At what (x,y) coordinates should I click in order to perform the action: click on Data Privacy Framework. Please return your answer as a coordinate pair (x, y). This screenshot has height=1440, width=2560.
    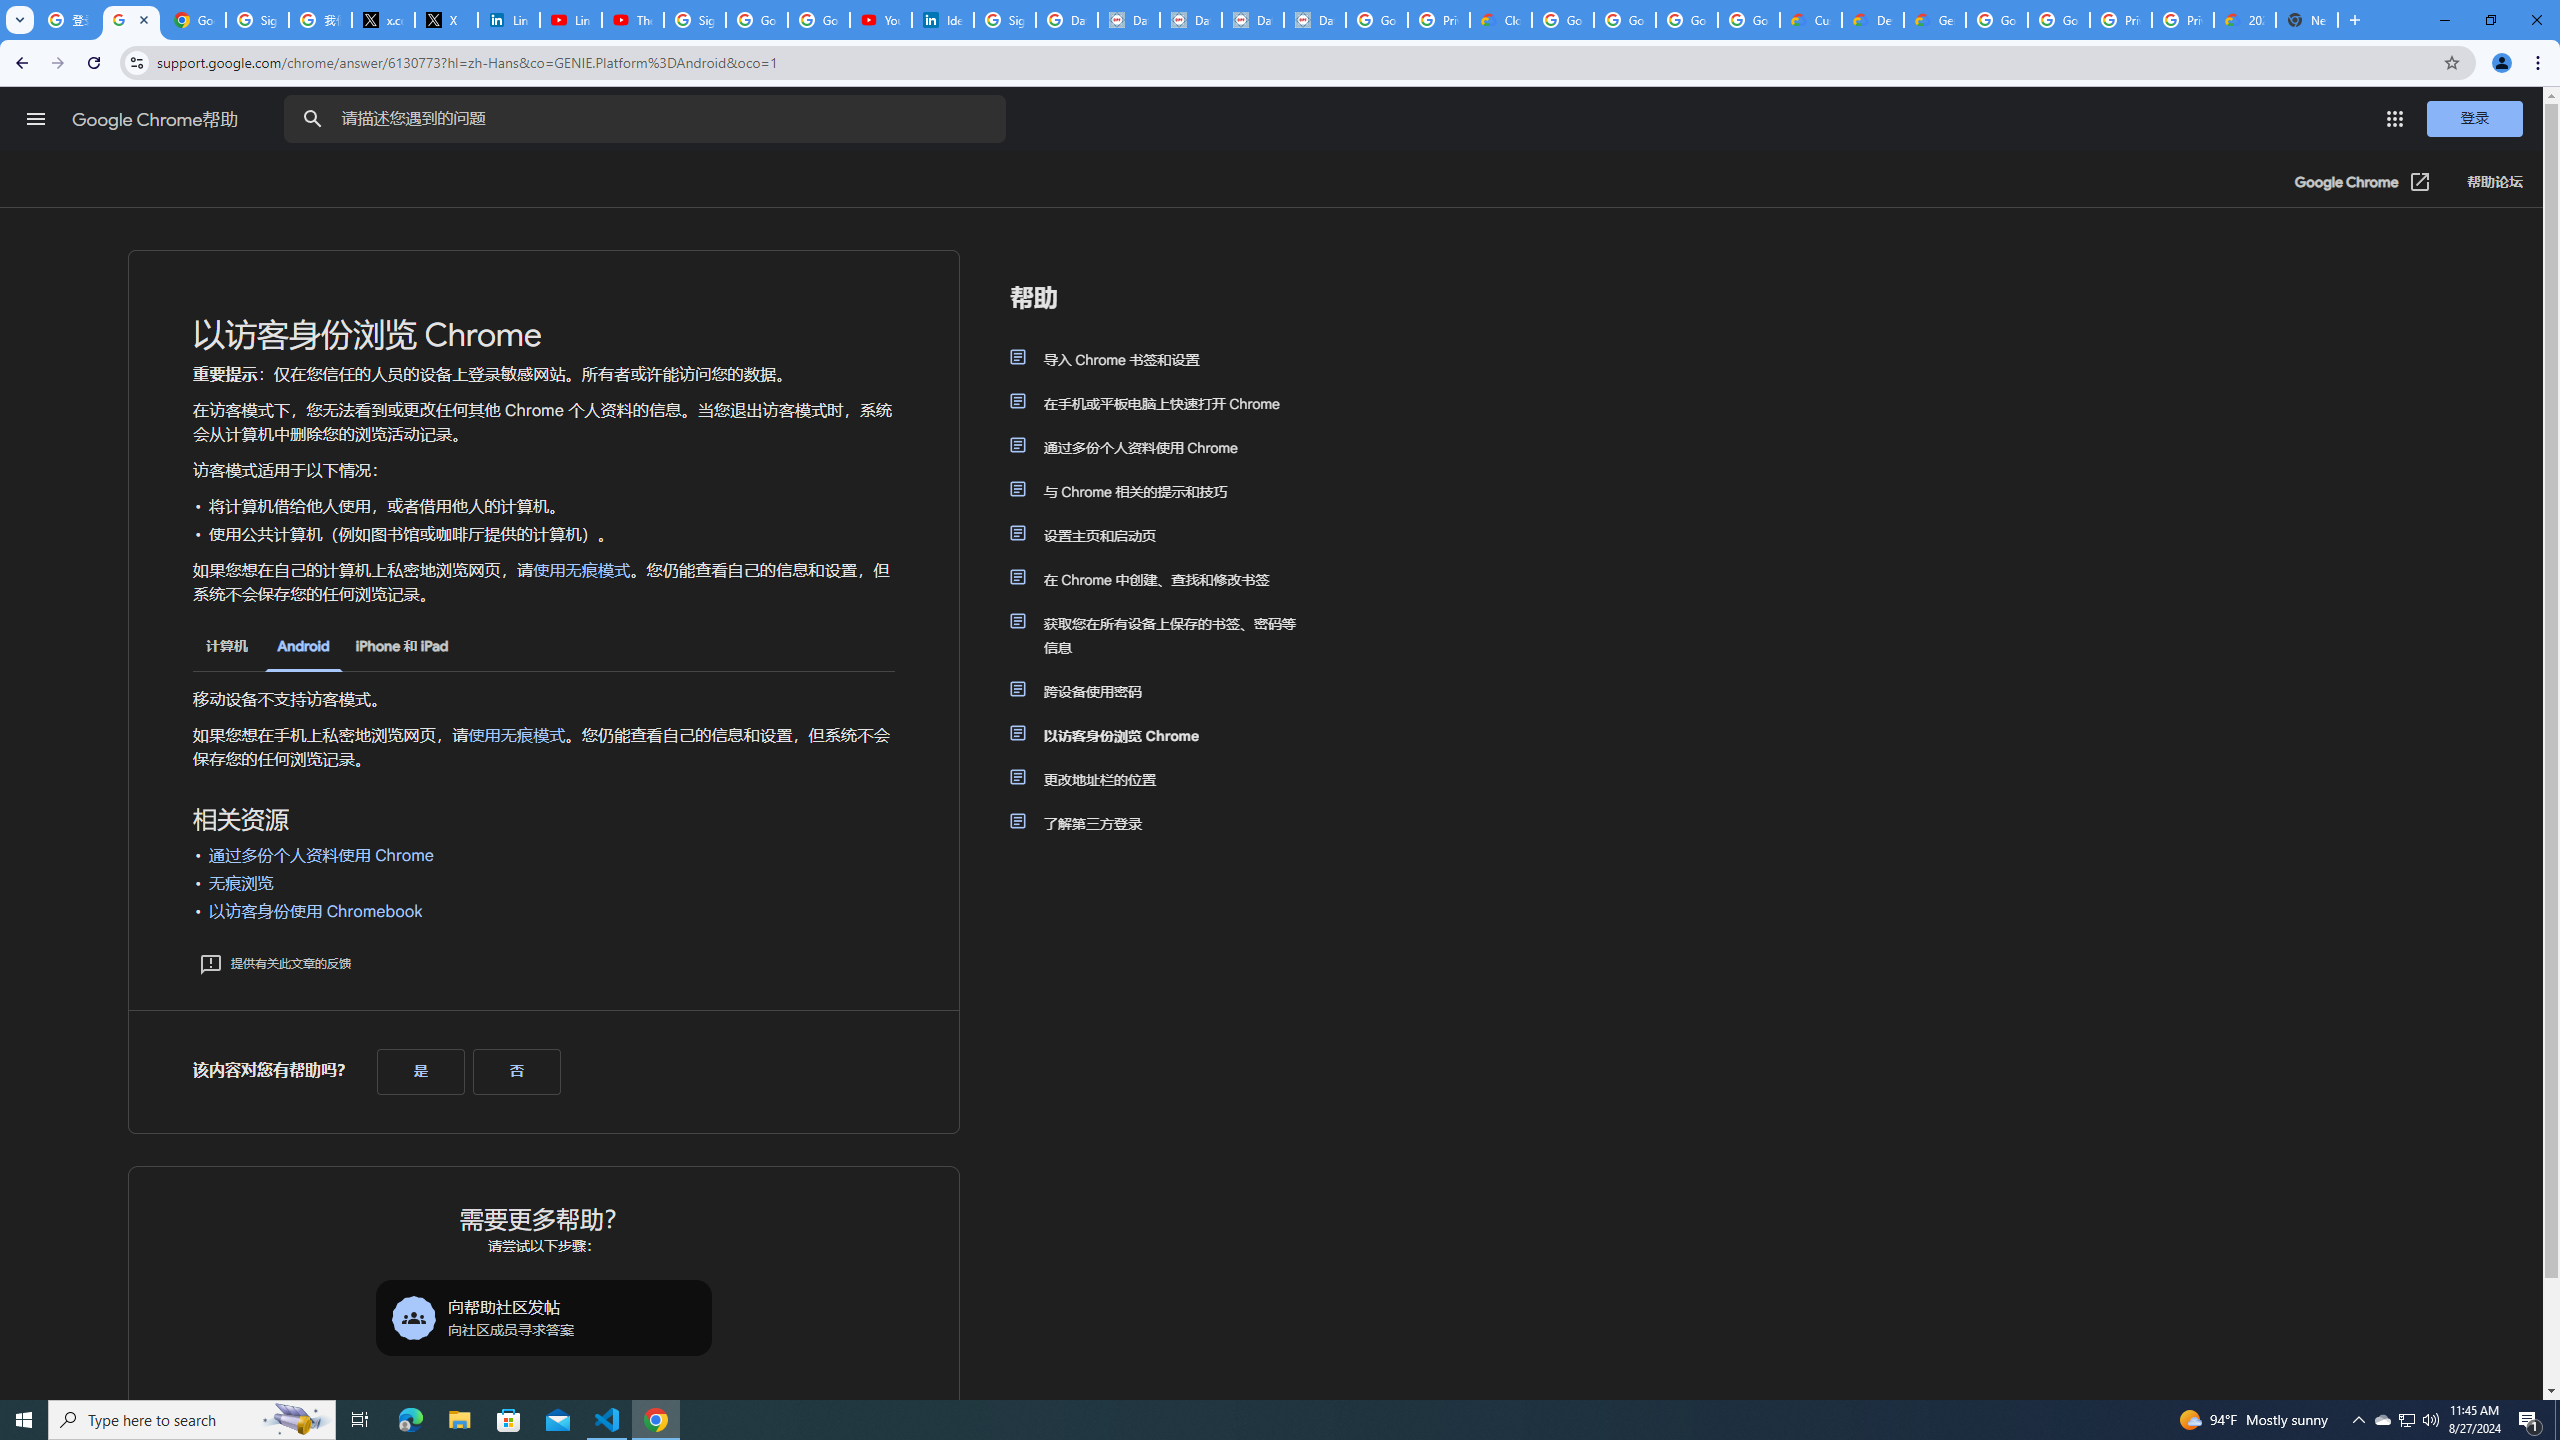
    Looking at the image, I should click on (1314, 20).